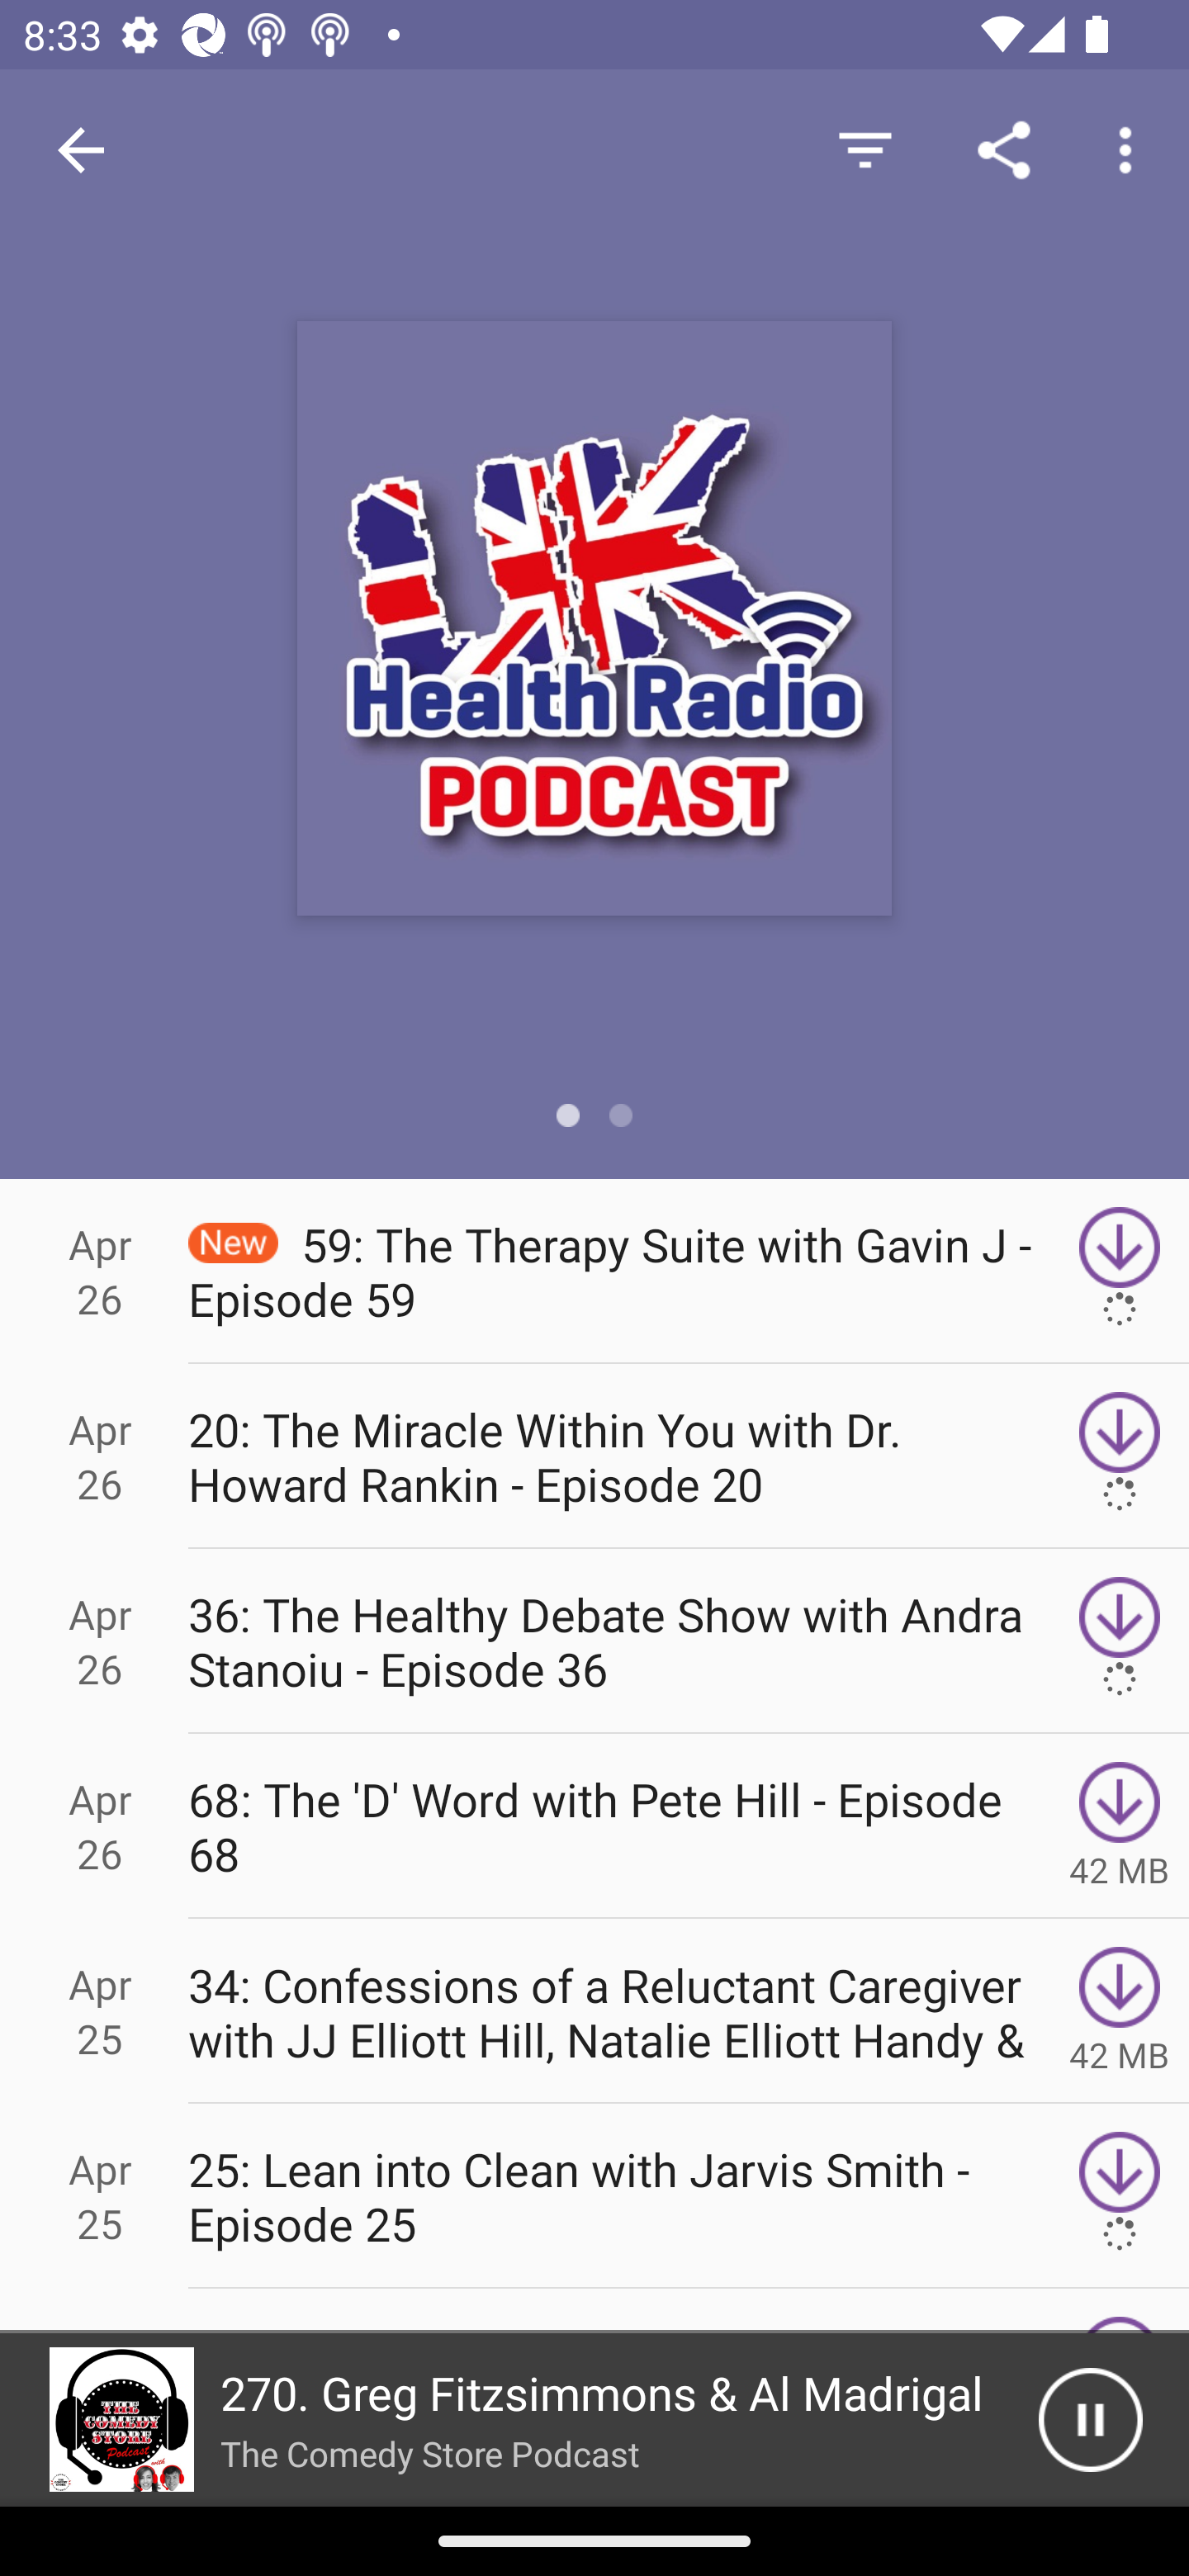  I want to click on Navigate up, so click(81, 150).